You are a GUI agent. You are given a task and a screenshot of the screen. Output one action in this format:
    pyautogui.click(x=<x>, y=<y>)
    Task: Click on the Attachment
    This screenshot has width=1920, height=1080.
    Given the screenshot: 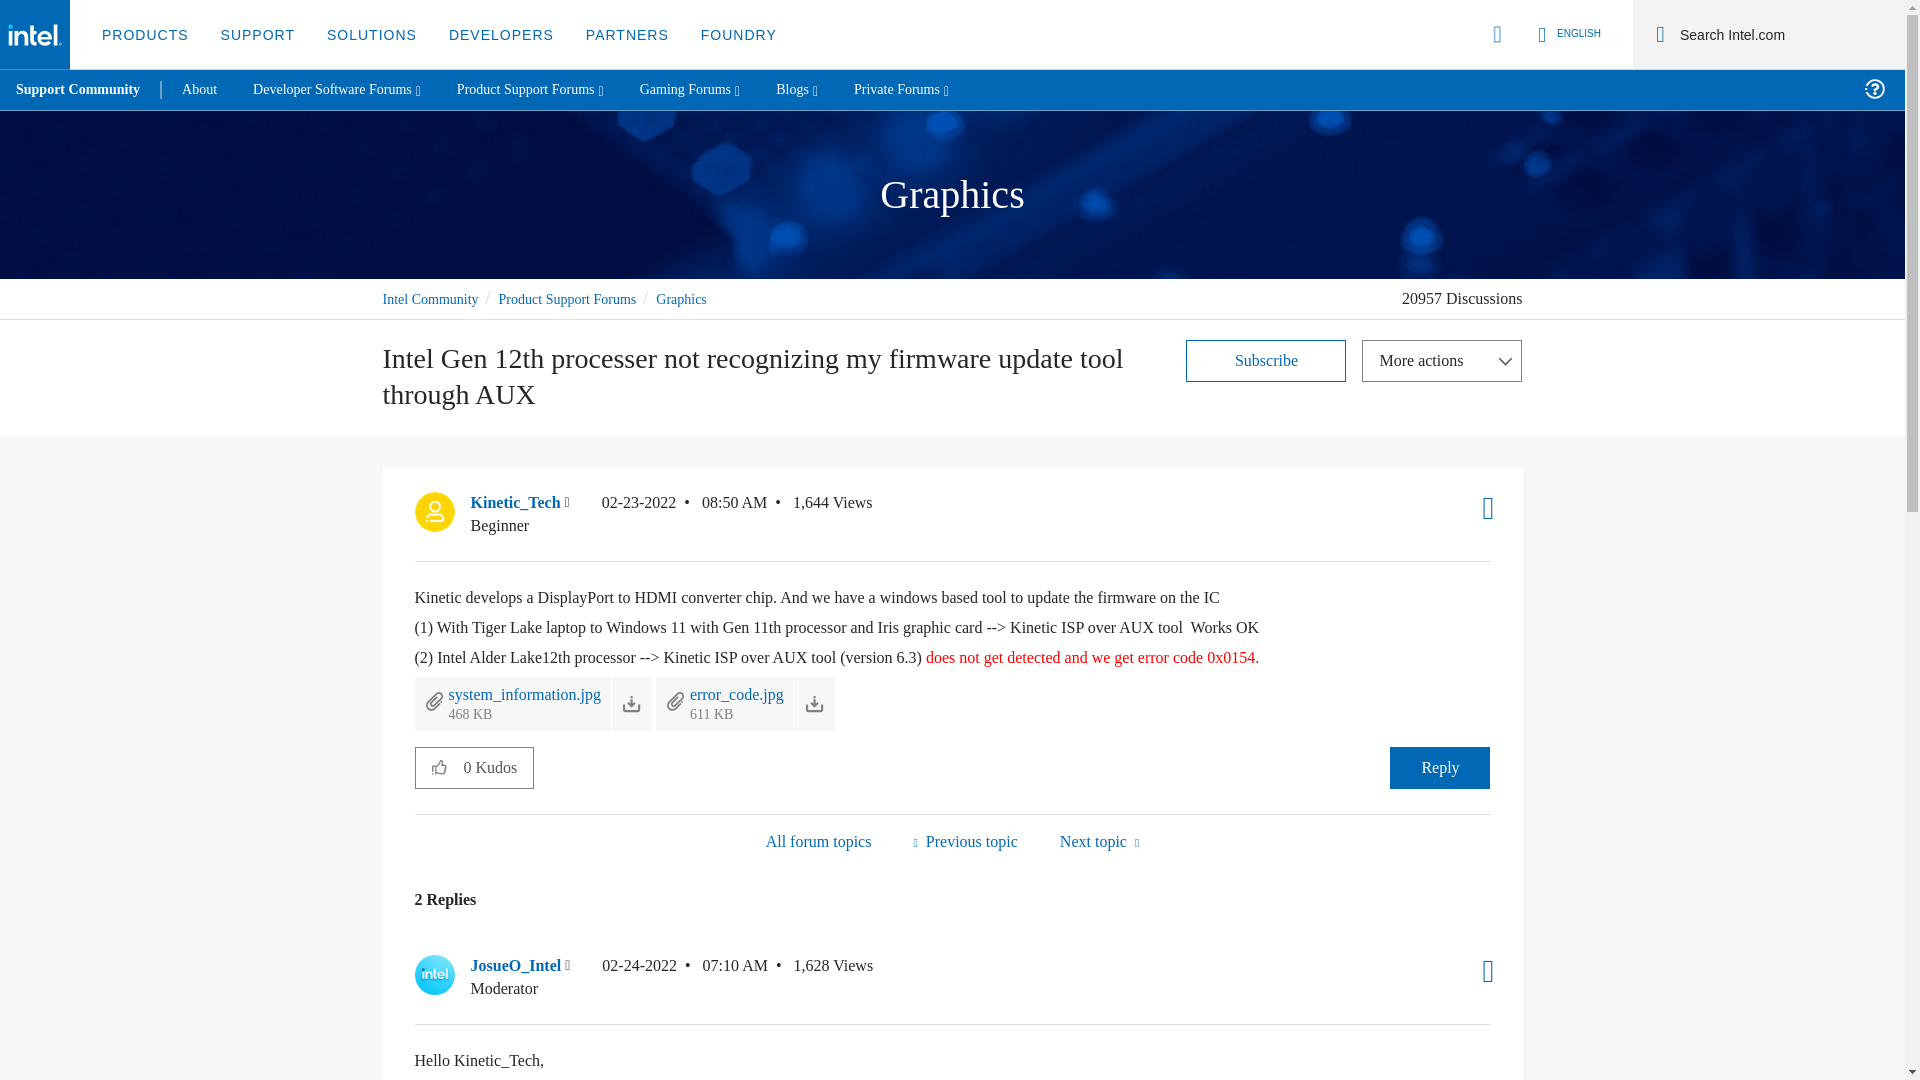 What is the action you would take?
    pyautogui.click(x=676, y=700)
    